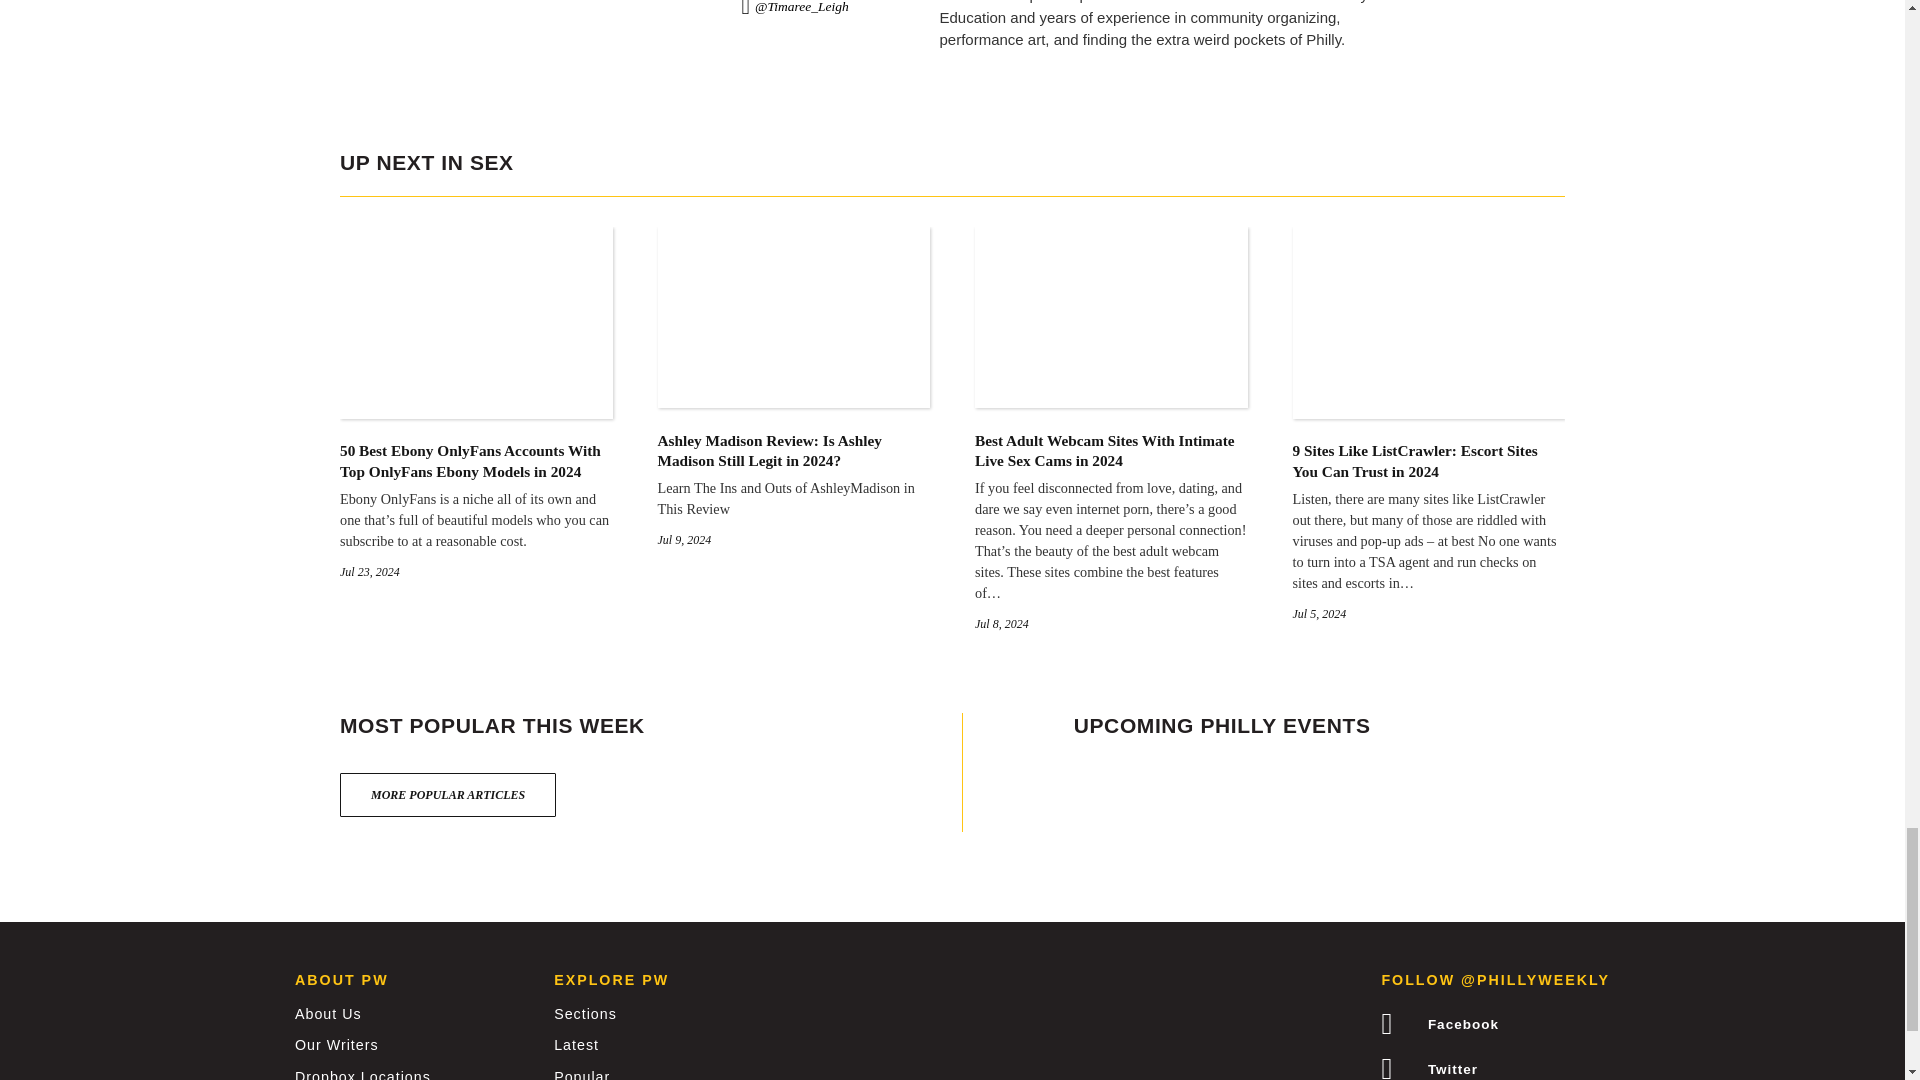 The width and height of the screenshot is (1920, 1080). Describe the element at coordinates (1112, 393) in the screenshot. I see `Best Adult Webcam Sites With Intimate Live Sex Cams in 2024` at that location.